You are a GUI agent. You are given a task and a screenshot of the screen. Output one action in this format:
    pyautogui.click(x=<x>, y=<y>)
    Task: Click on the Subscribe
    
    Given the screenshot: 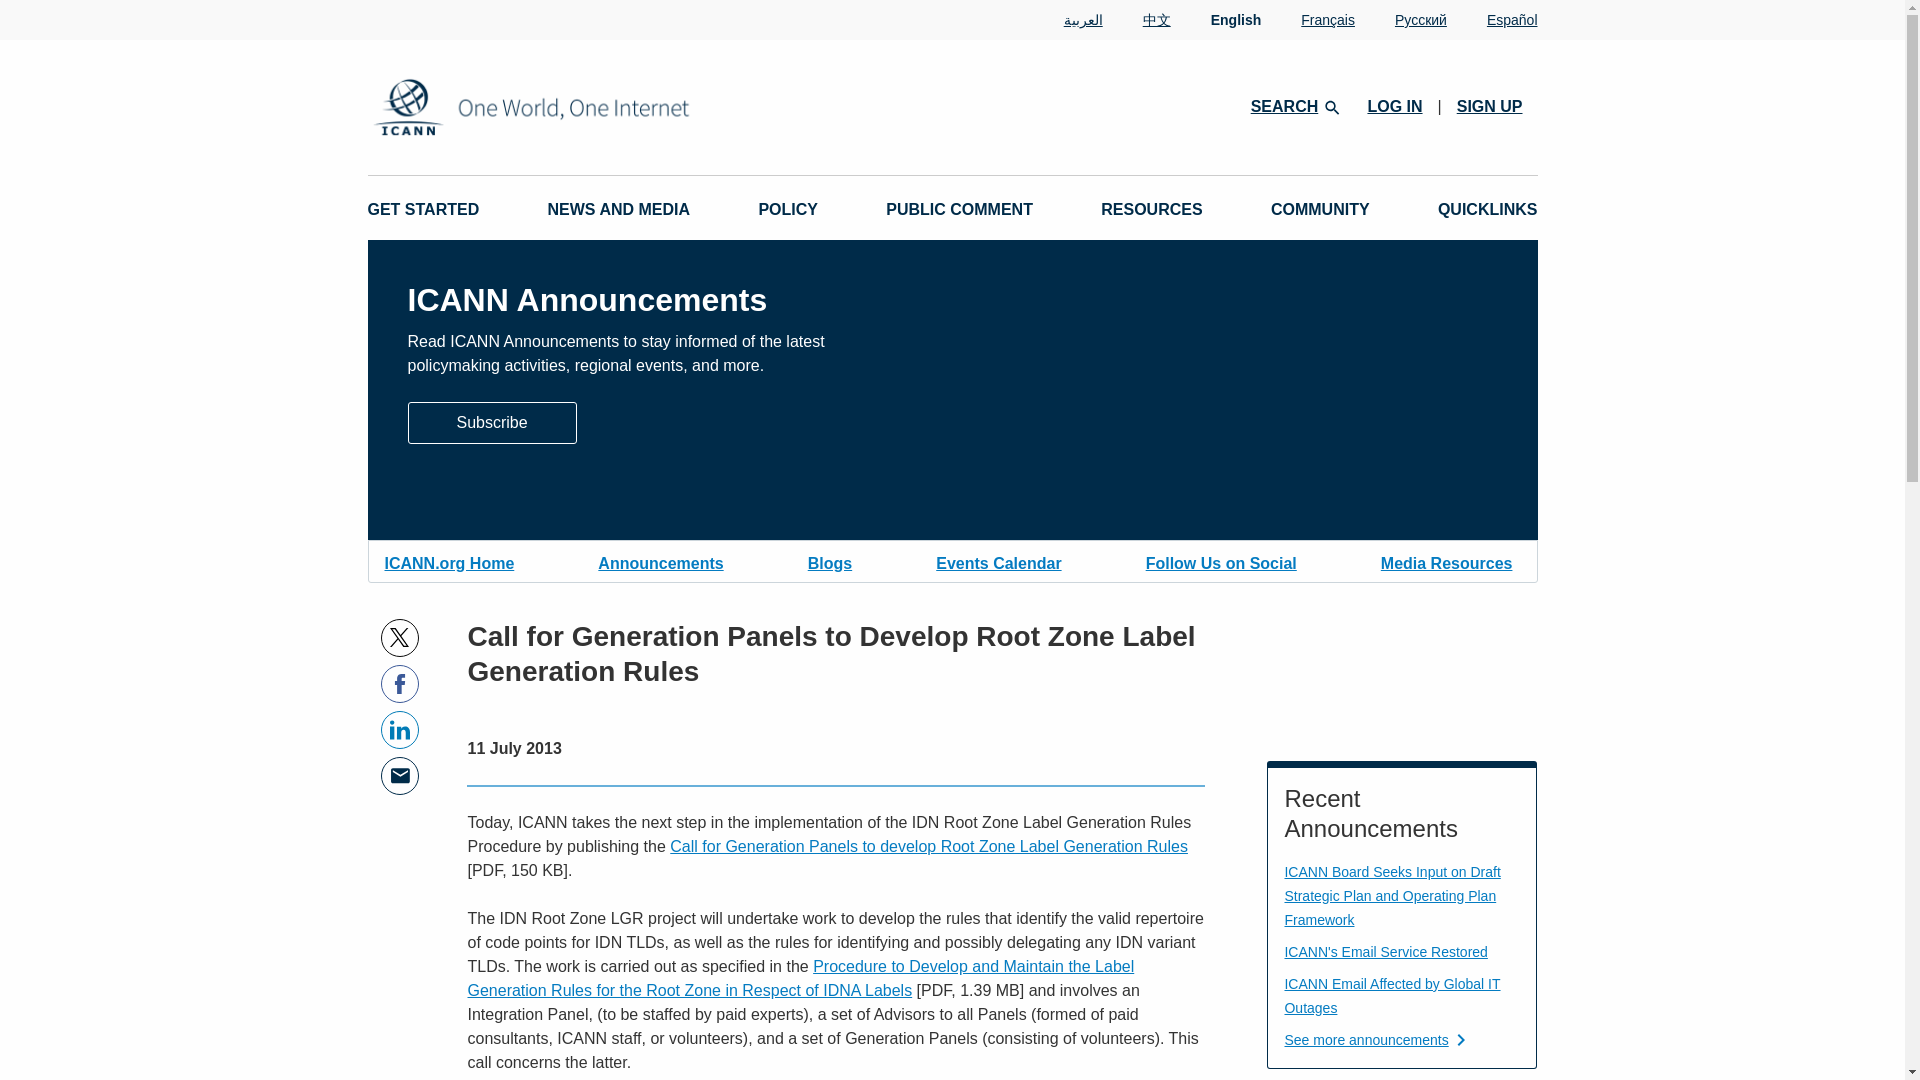 What is the action you would take?
    pyautogui.click(x=492, y=422)
    